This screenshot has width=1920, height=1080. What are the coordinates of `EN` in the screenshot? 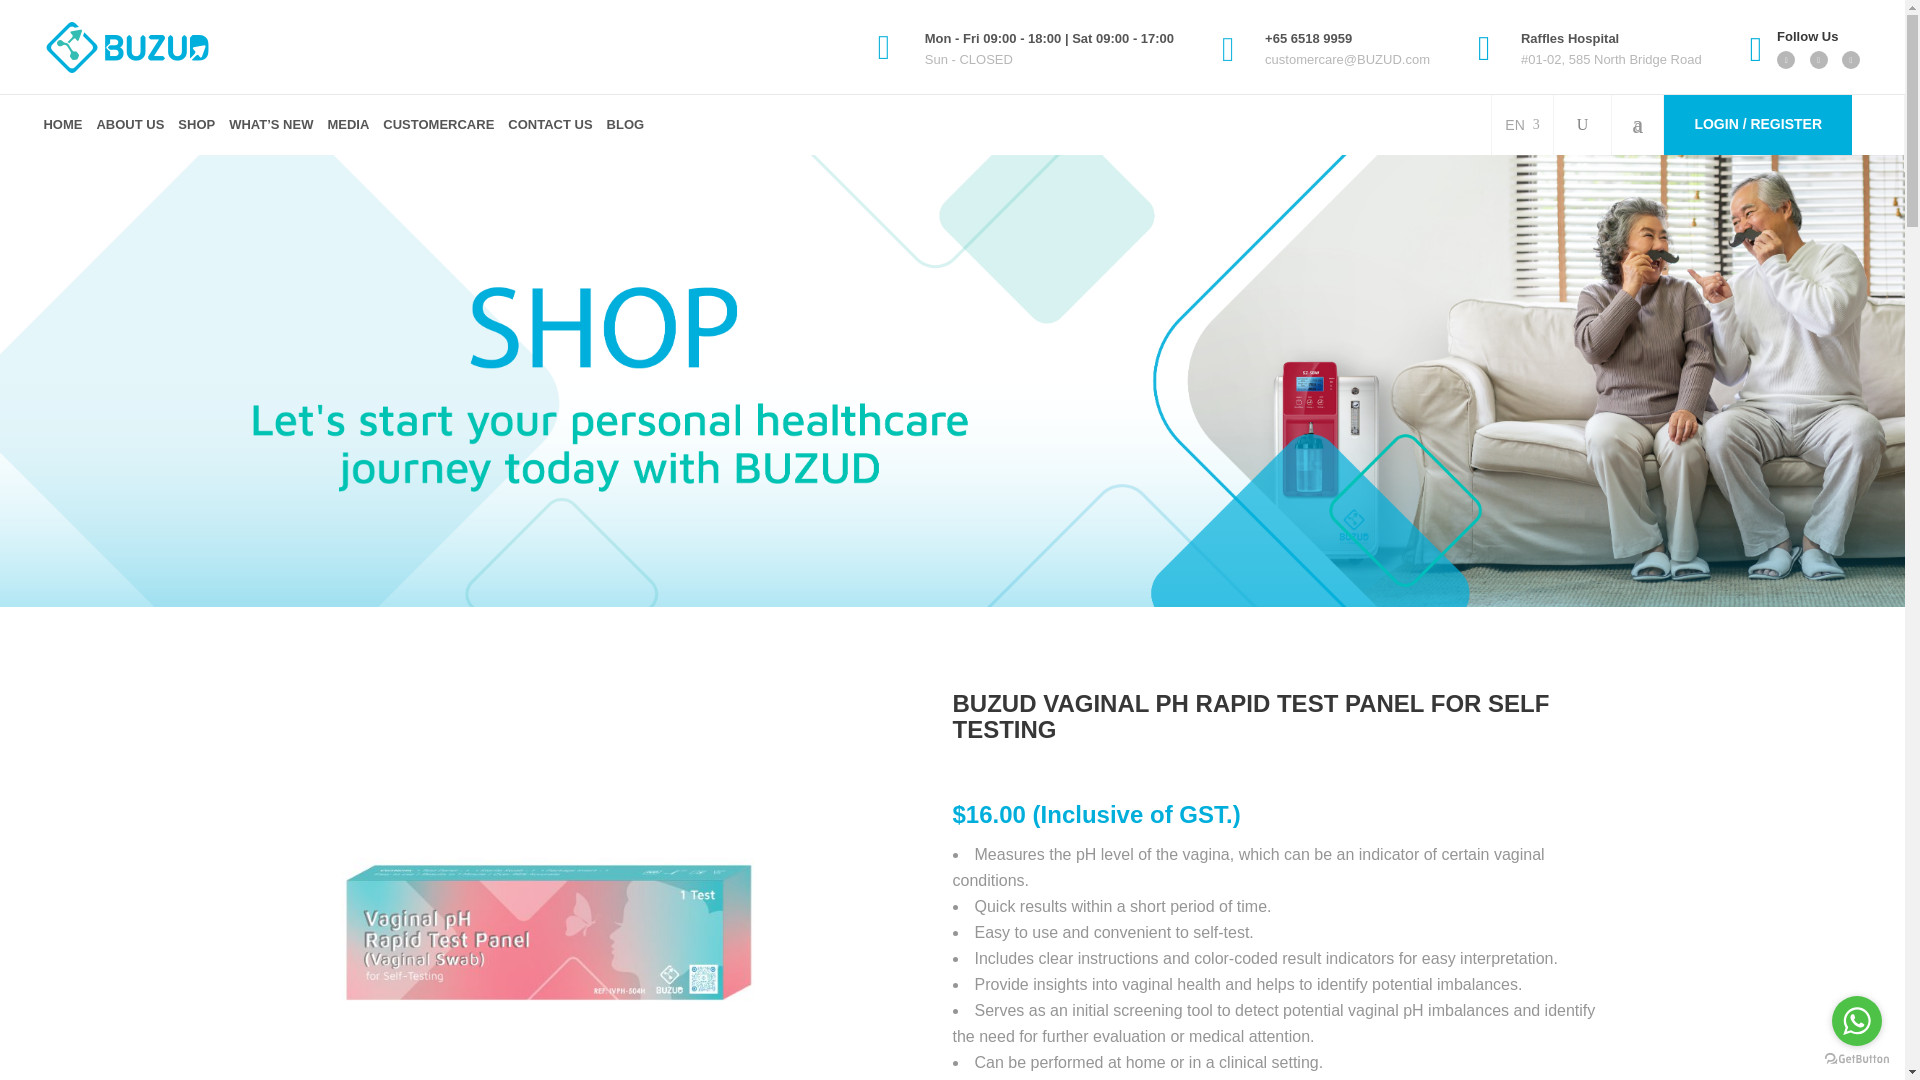 It's located at (1522, 125).